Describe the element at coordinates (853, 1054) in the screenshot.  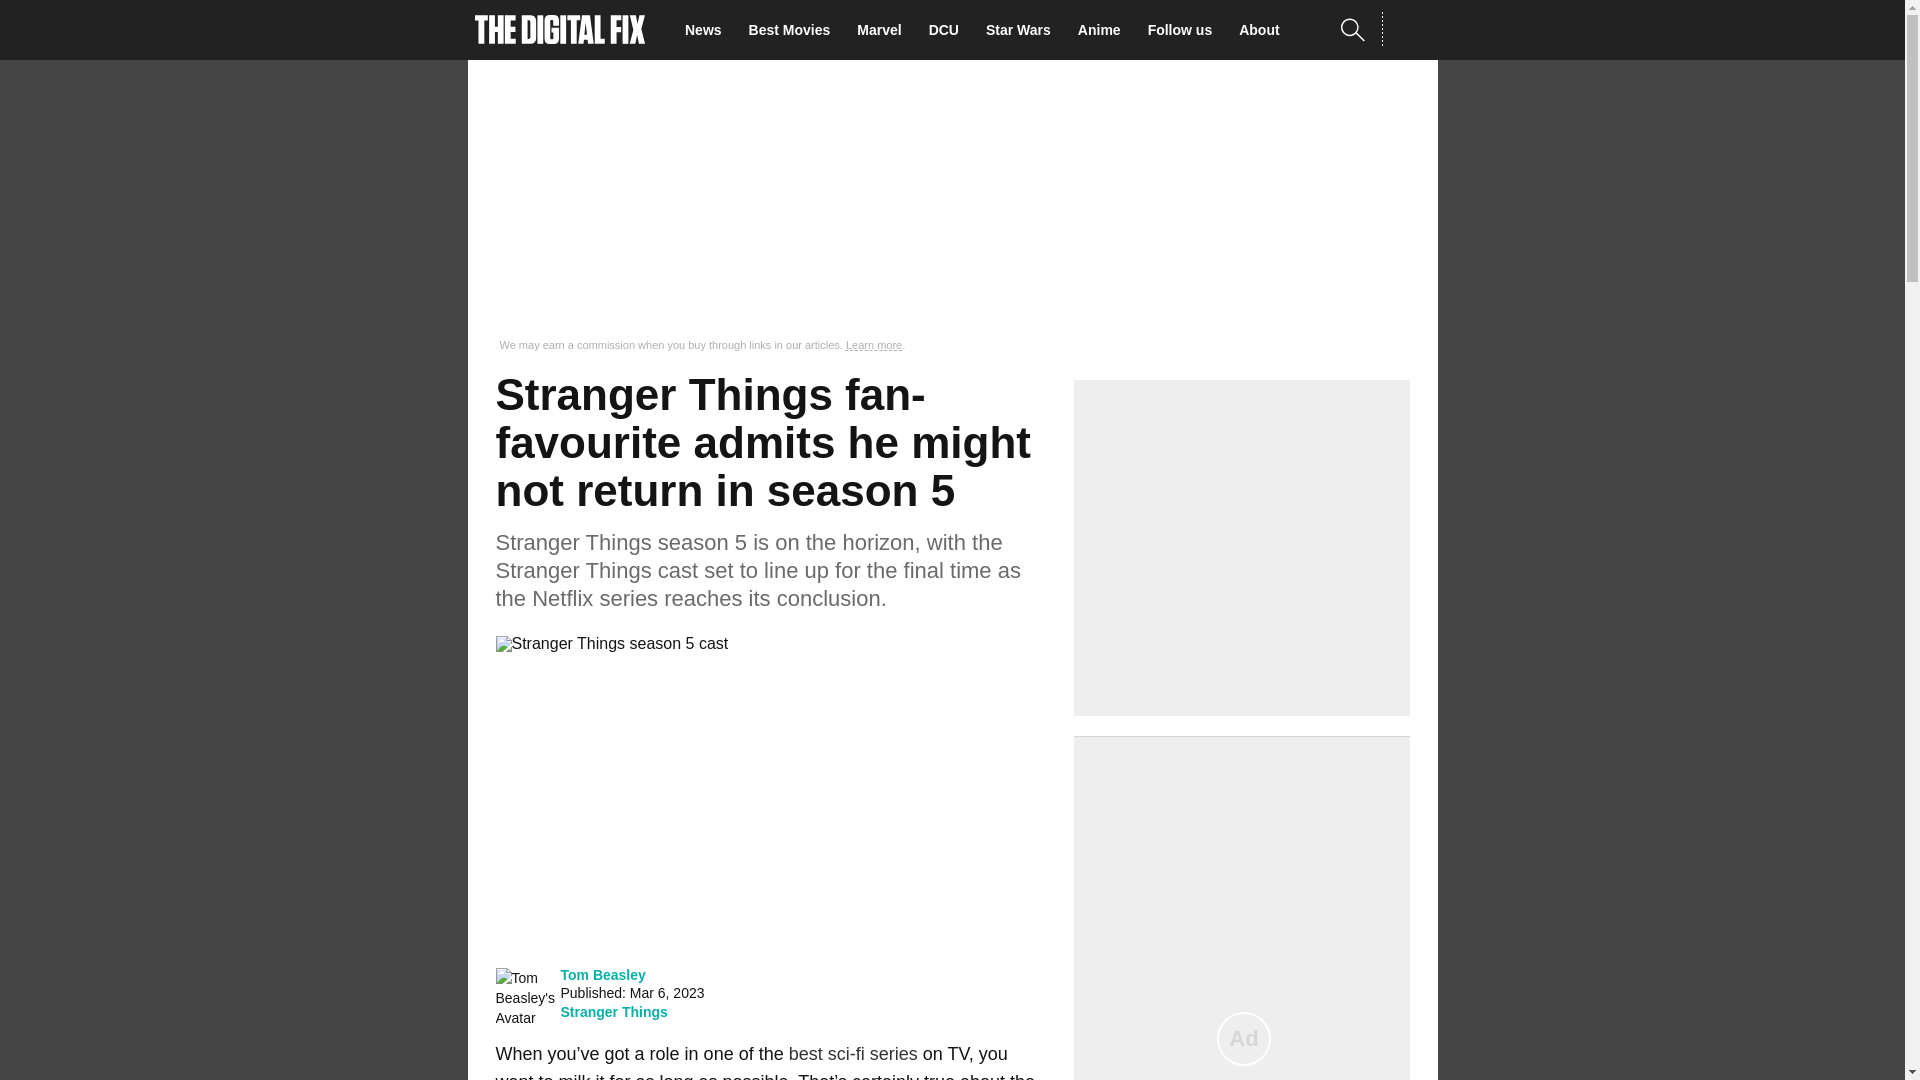
I see `best sci-fi series` at that location.